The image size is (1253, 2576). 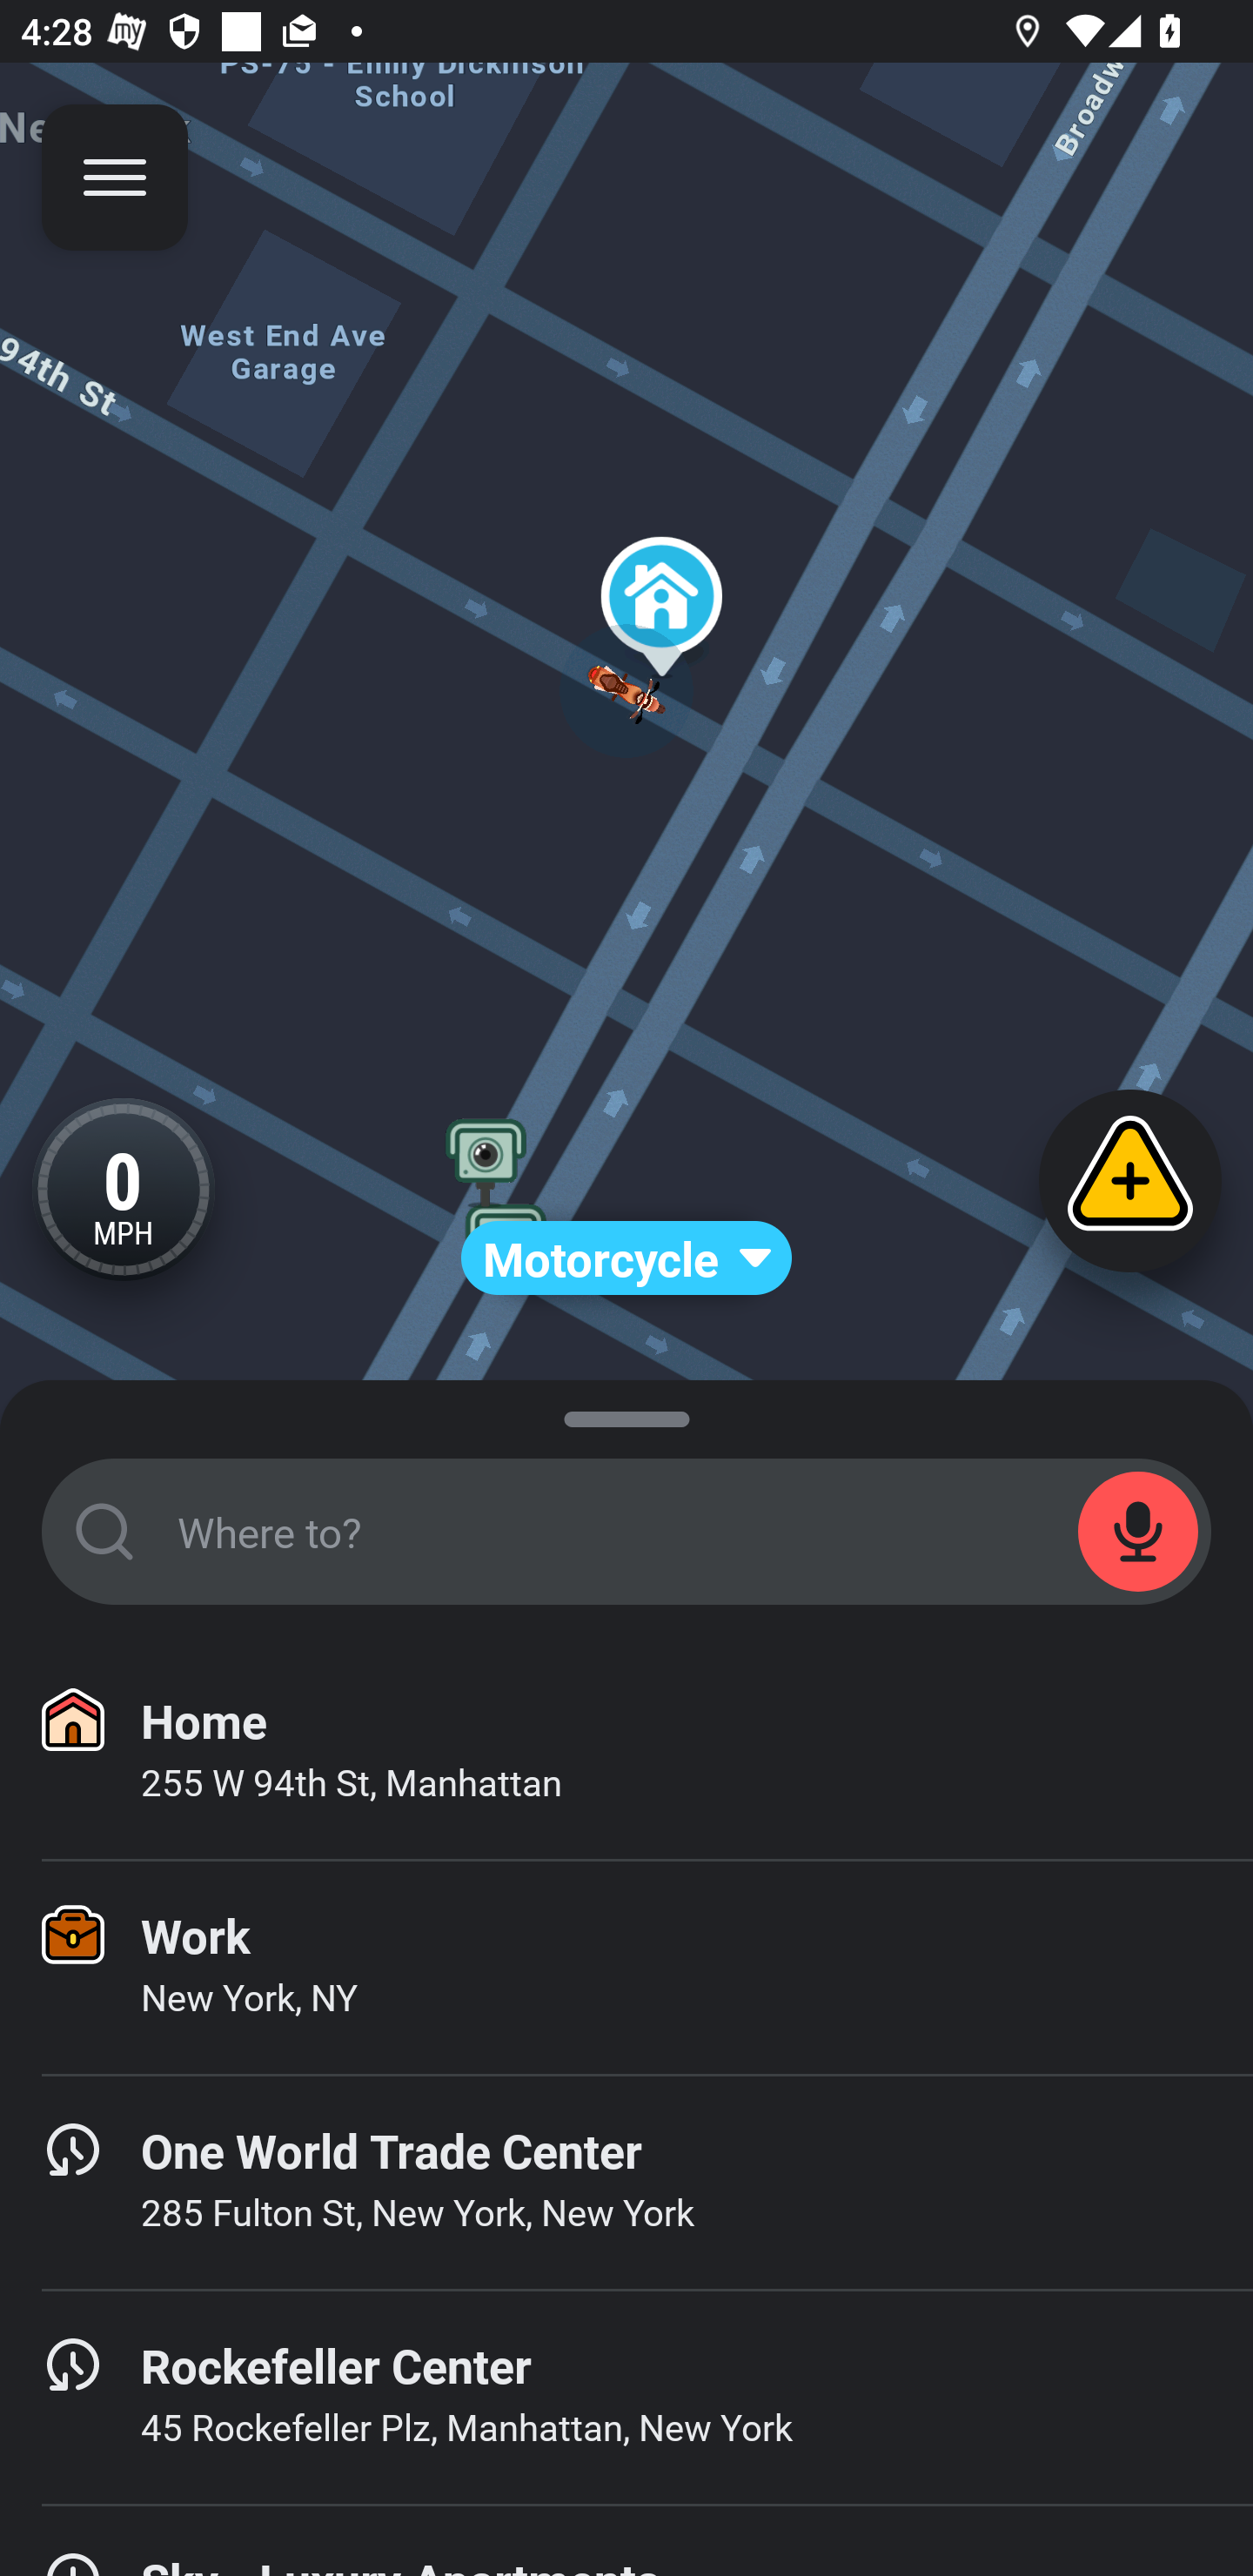 What do you see at coordinates (626, 1753) in the screenshot?
I see `Home 255 W 94th St, Manhattan` at bounding box center [626, 1753].